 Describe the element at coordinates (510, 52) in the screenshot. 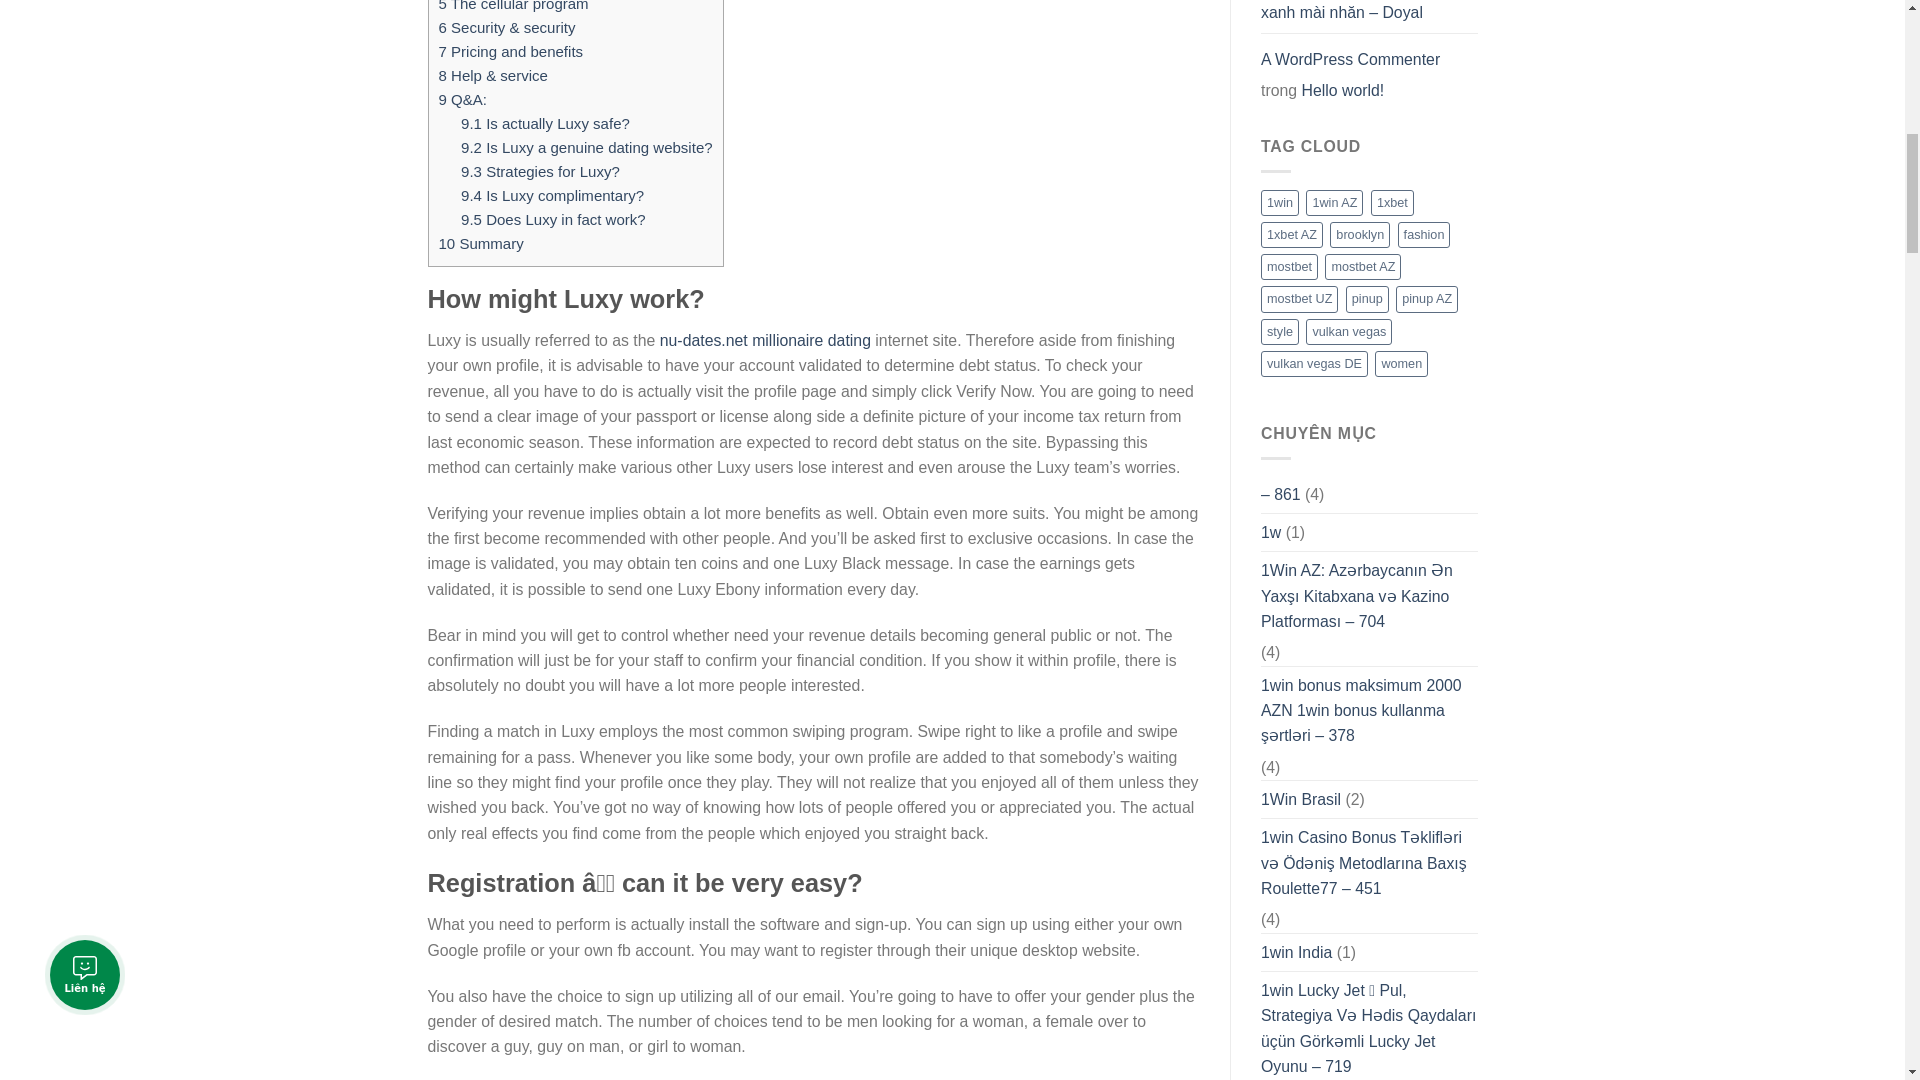

I see `7 Pricing and benefits` at that location.